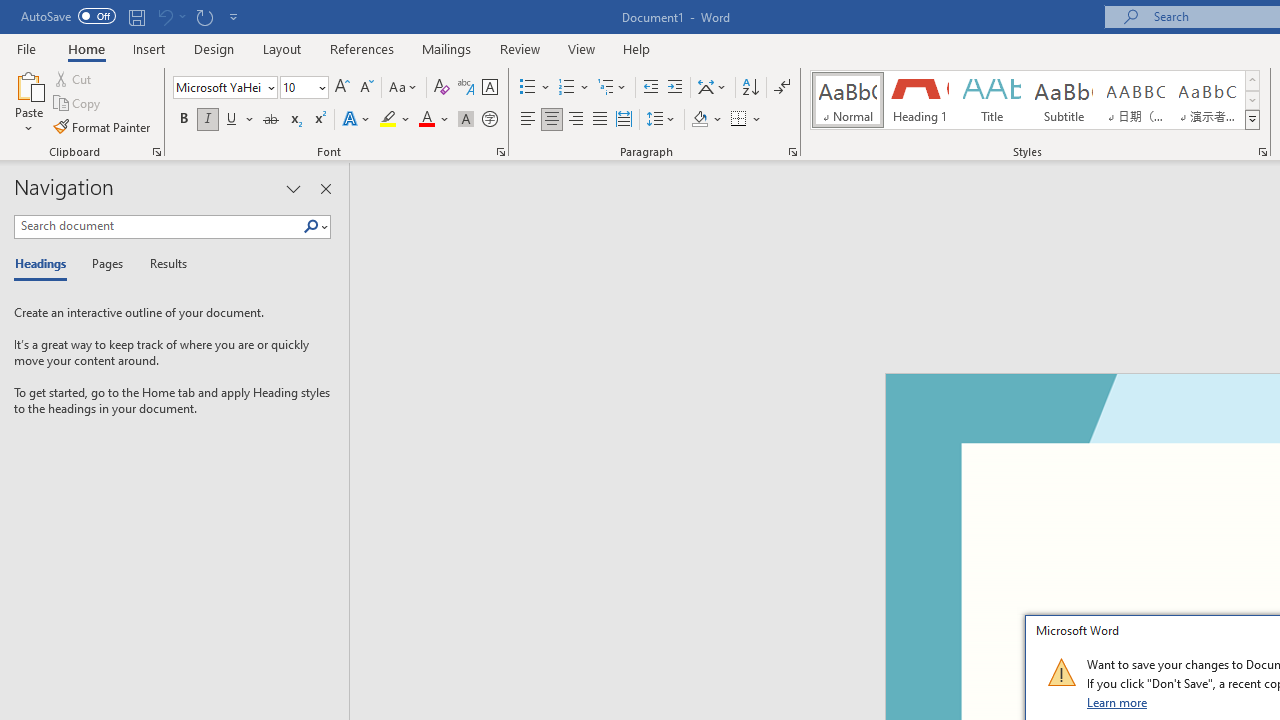 The width and height of the screenshot is (1280, 720). I want to click on File Tab, so click(26, 48).